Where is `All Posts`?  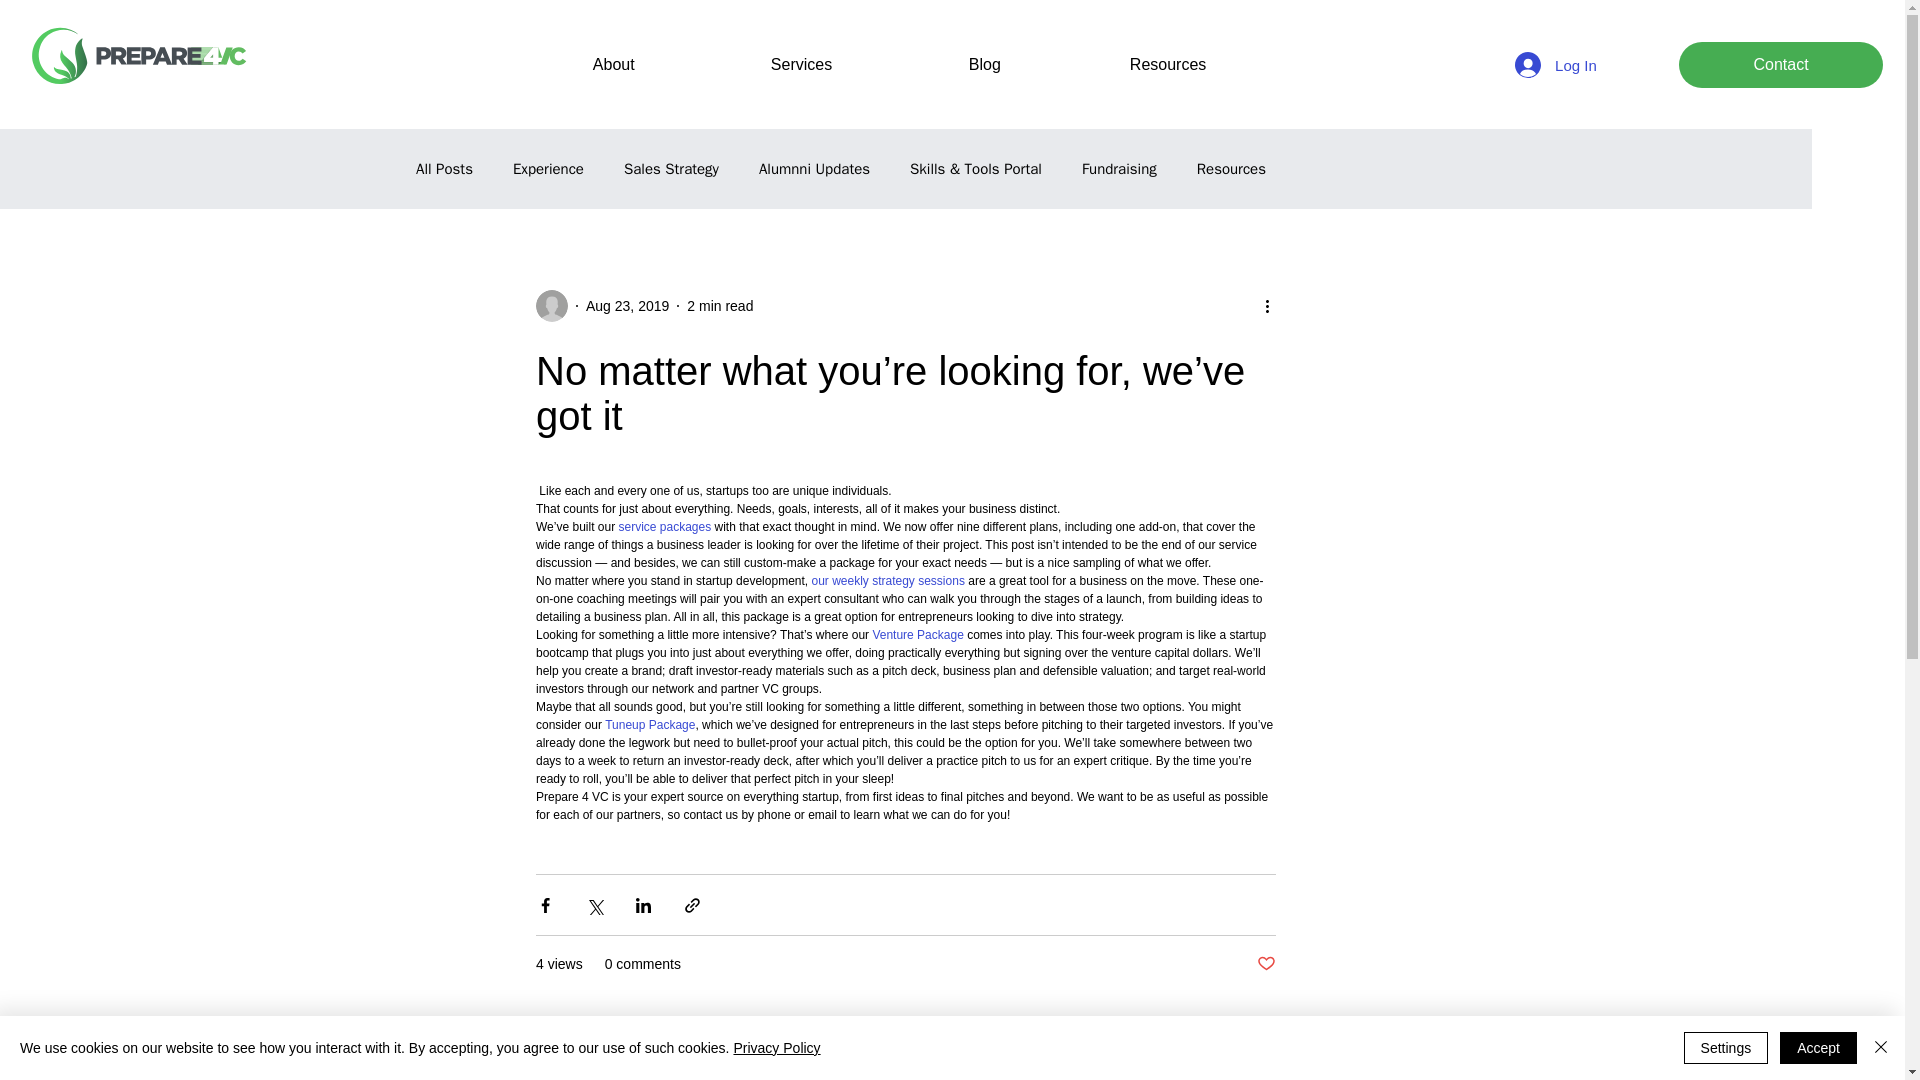
All Posts is located at coordinates (444, 169).